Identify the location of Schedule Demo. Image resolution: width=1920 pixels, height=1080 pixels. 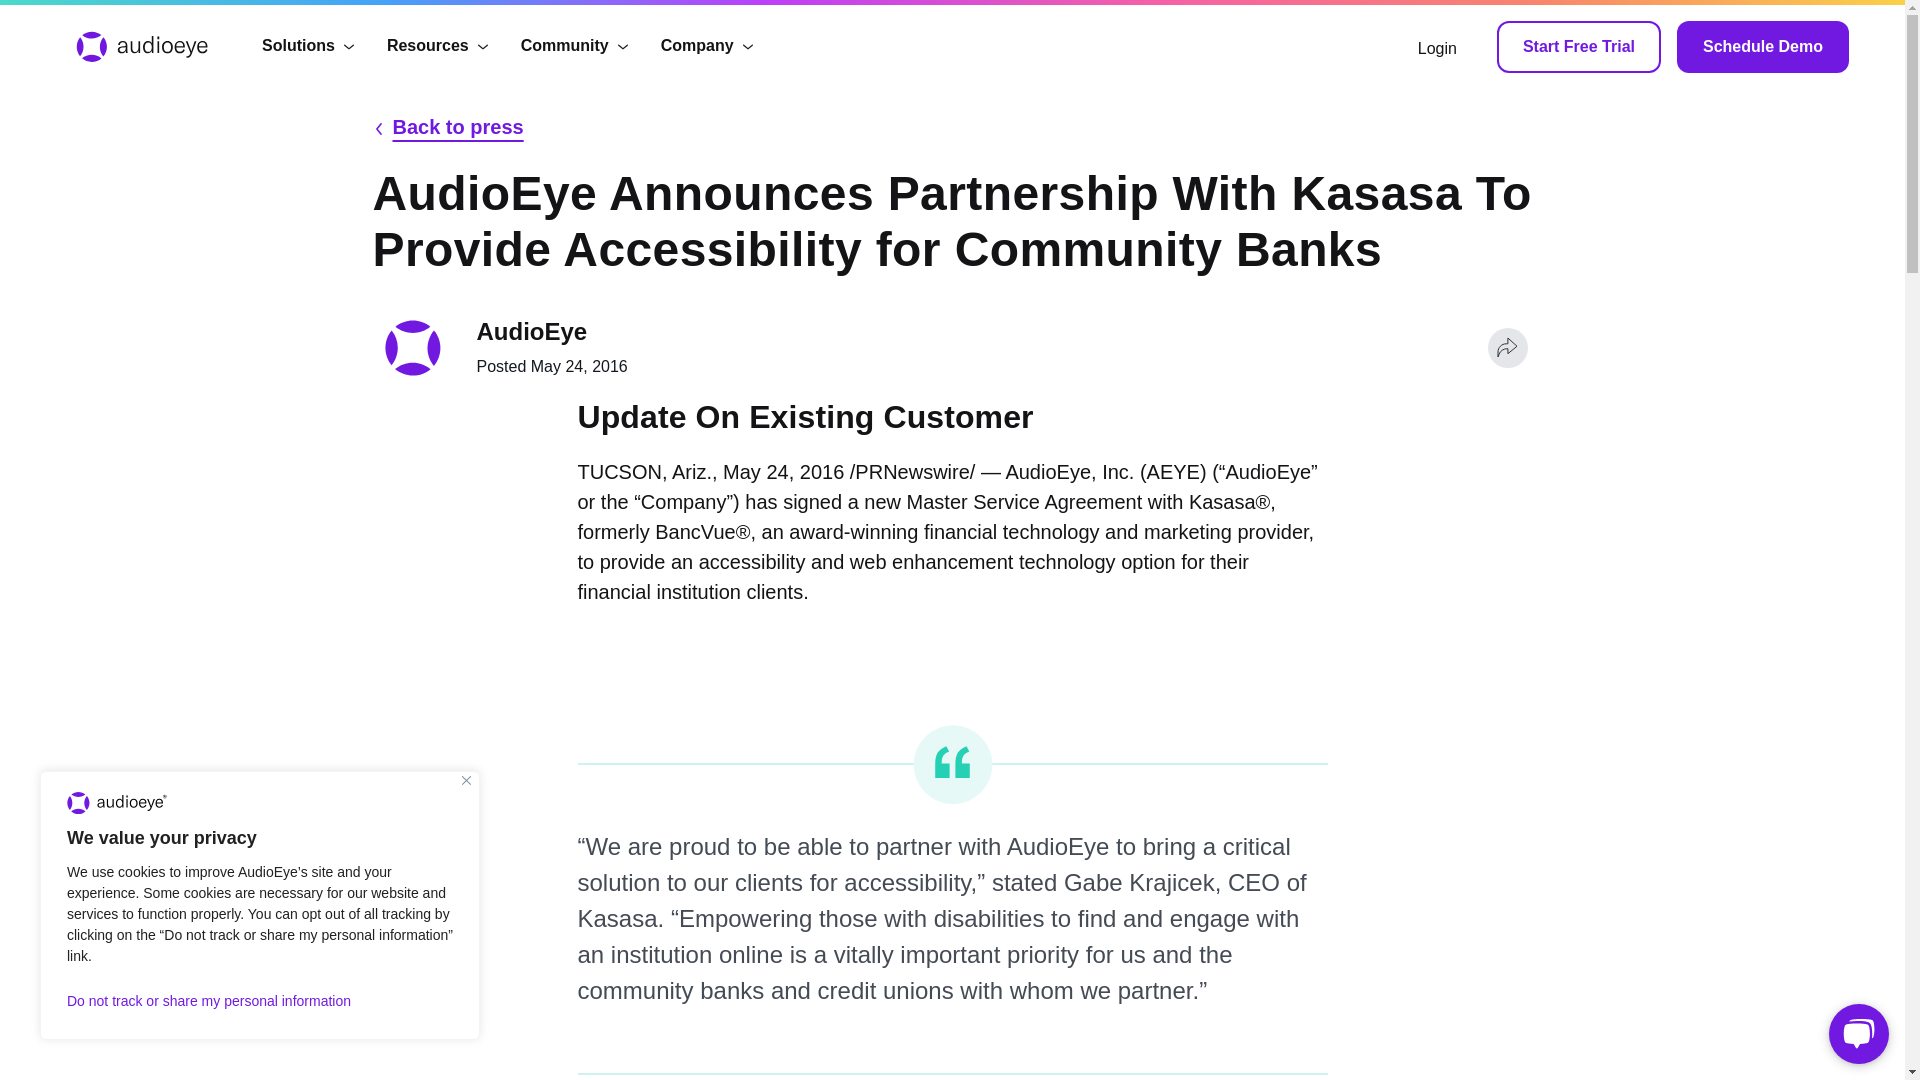
(1762, 46).